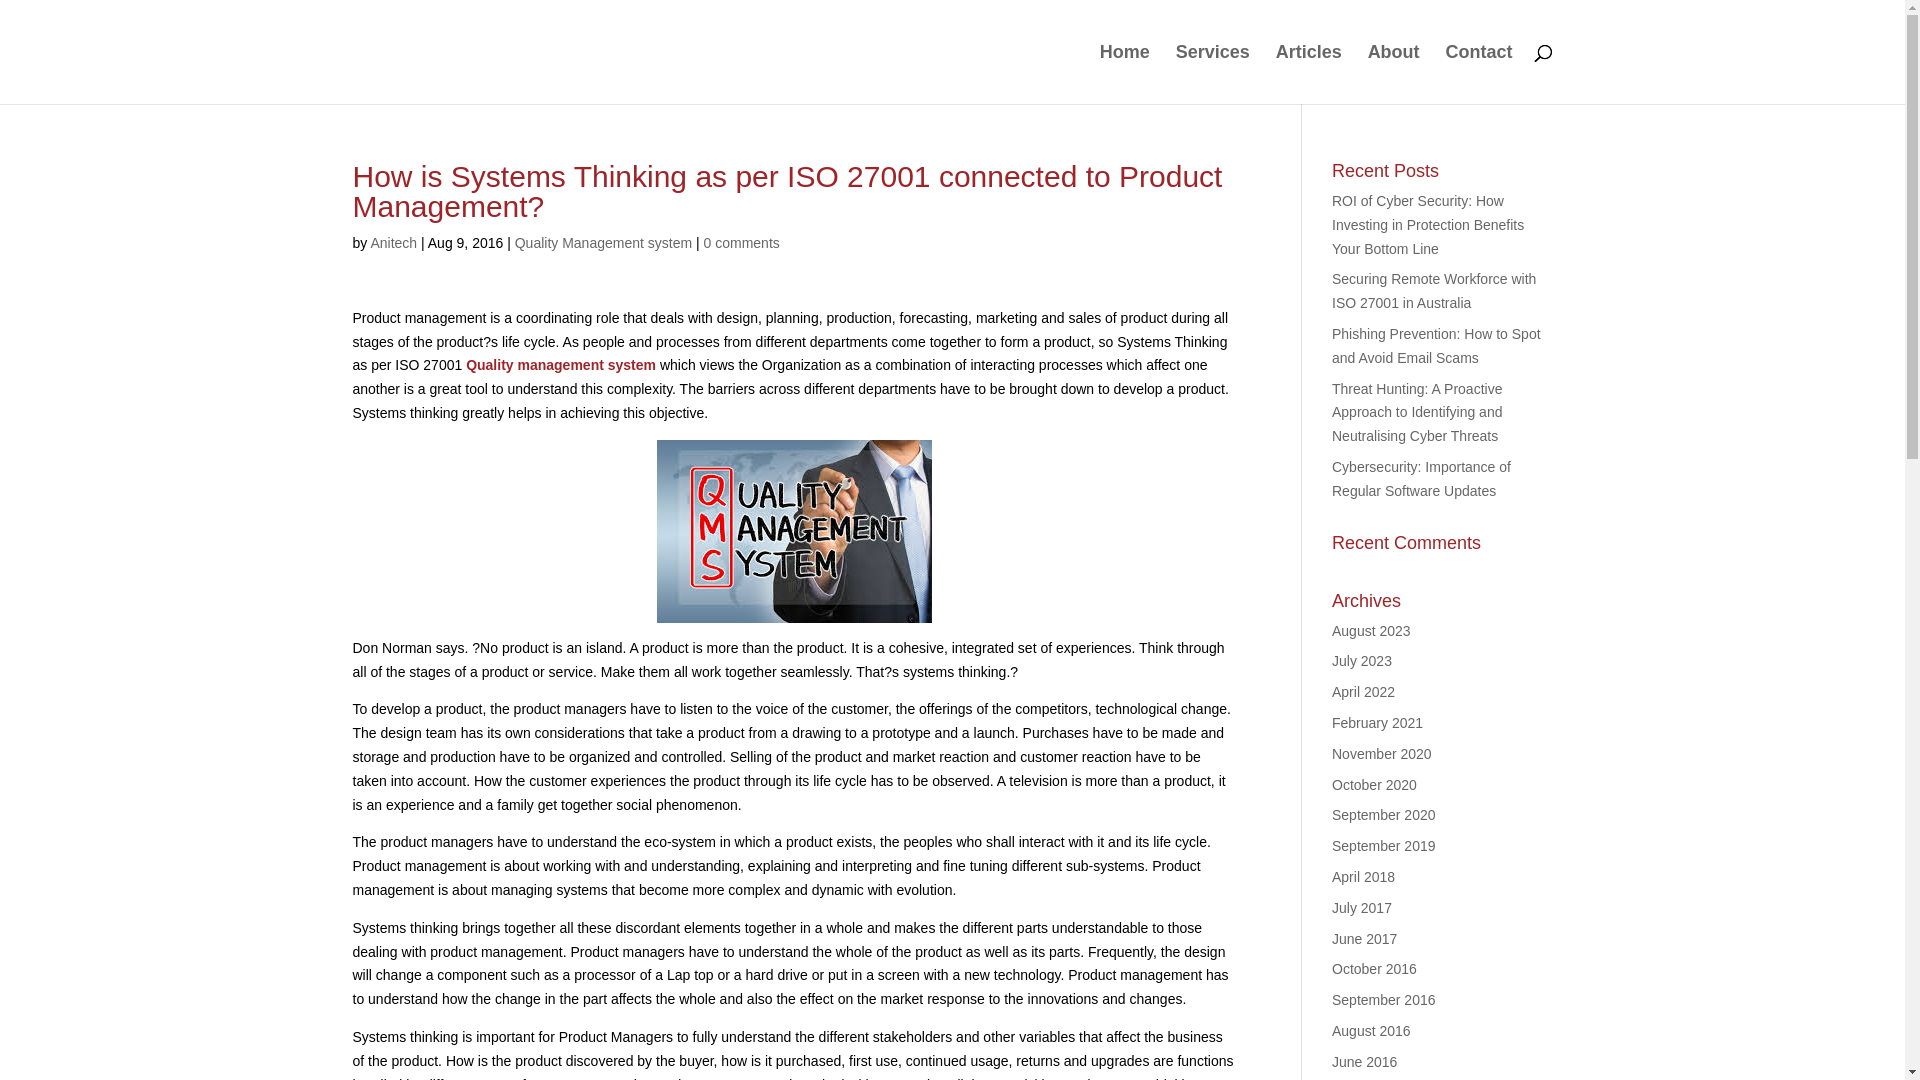  I want to click on August 2016, so click(1372, 1031).